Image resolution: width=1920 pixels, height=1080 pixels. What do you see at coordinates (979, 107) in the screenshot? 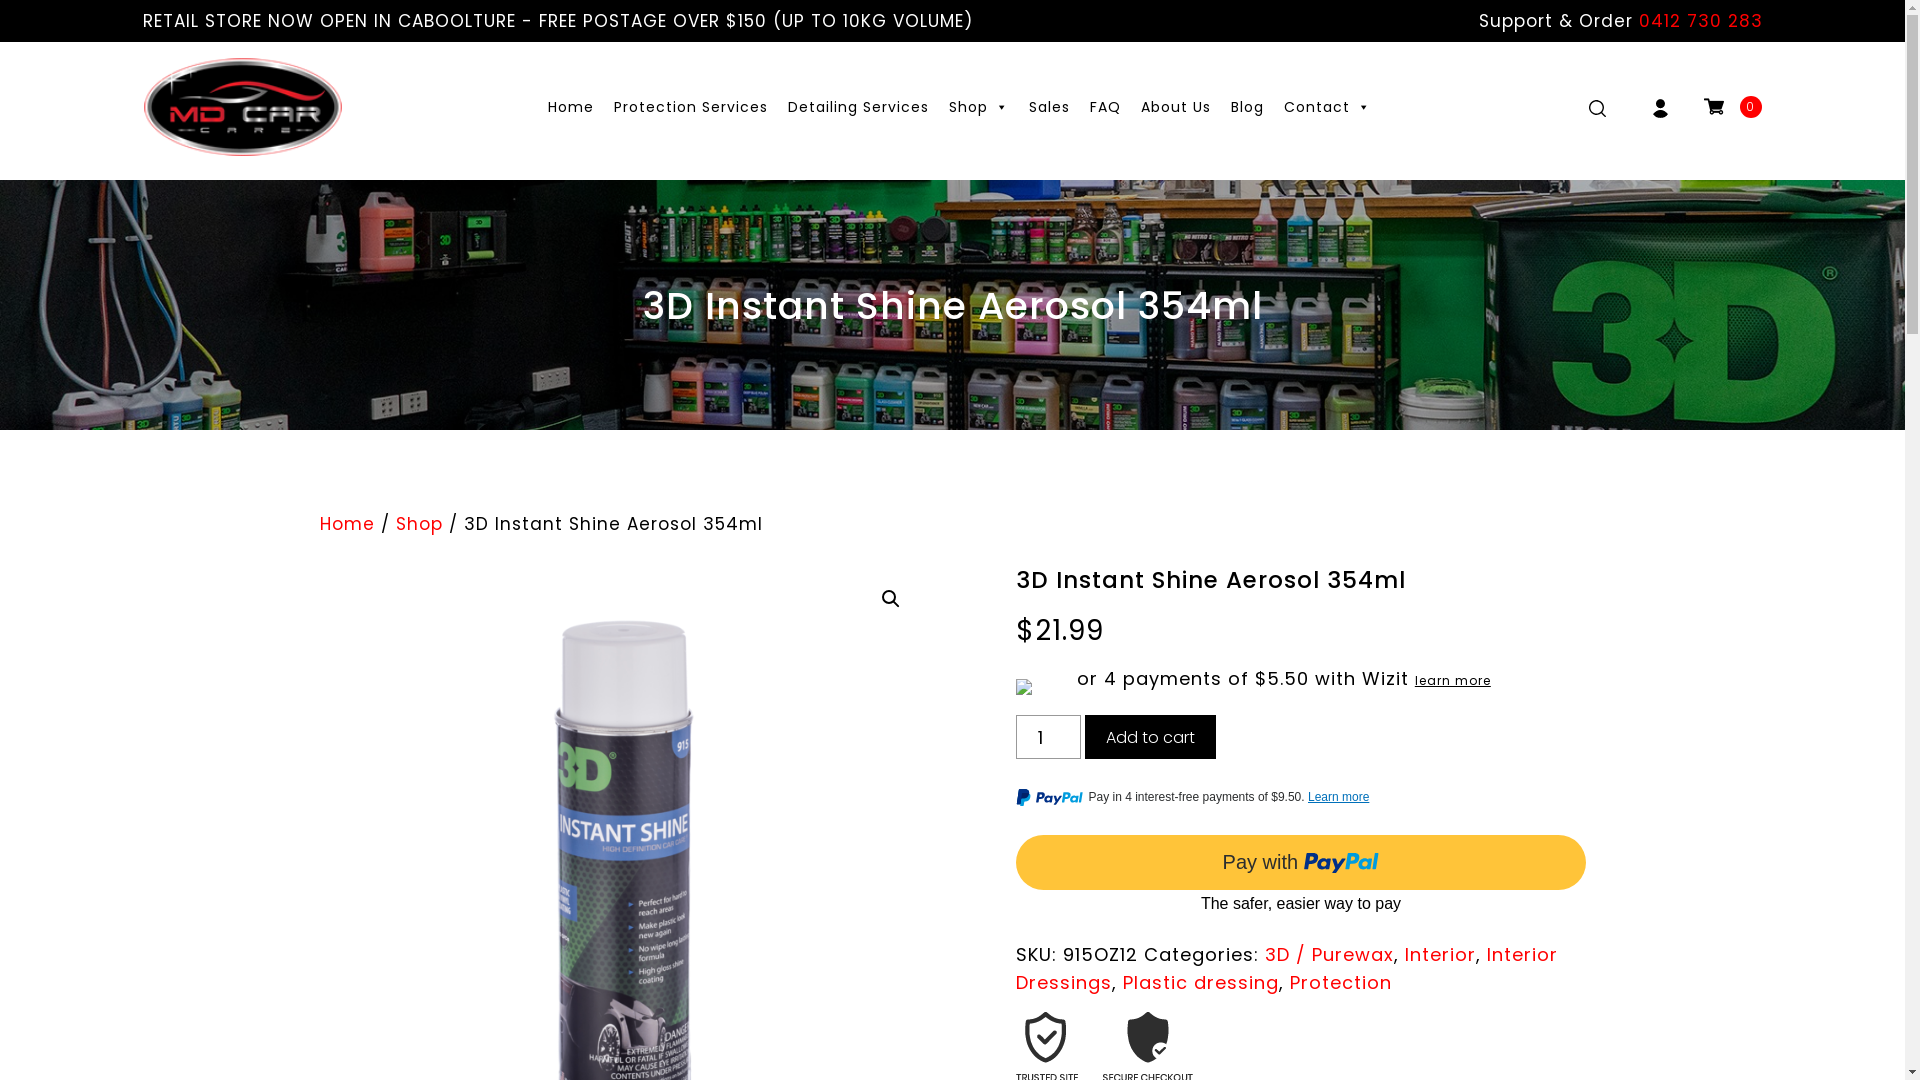
I see `Shop` at bounding box center [979, 107].